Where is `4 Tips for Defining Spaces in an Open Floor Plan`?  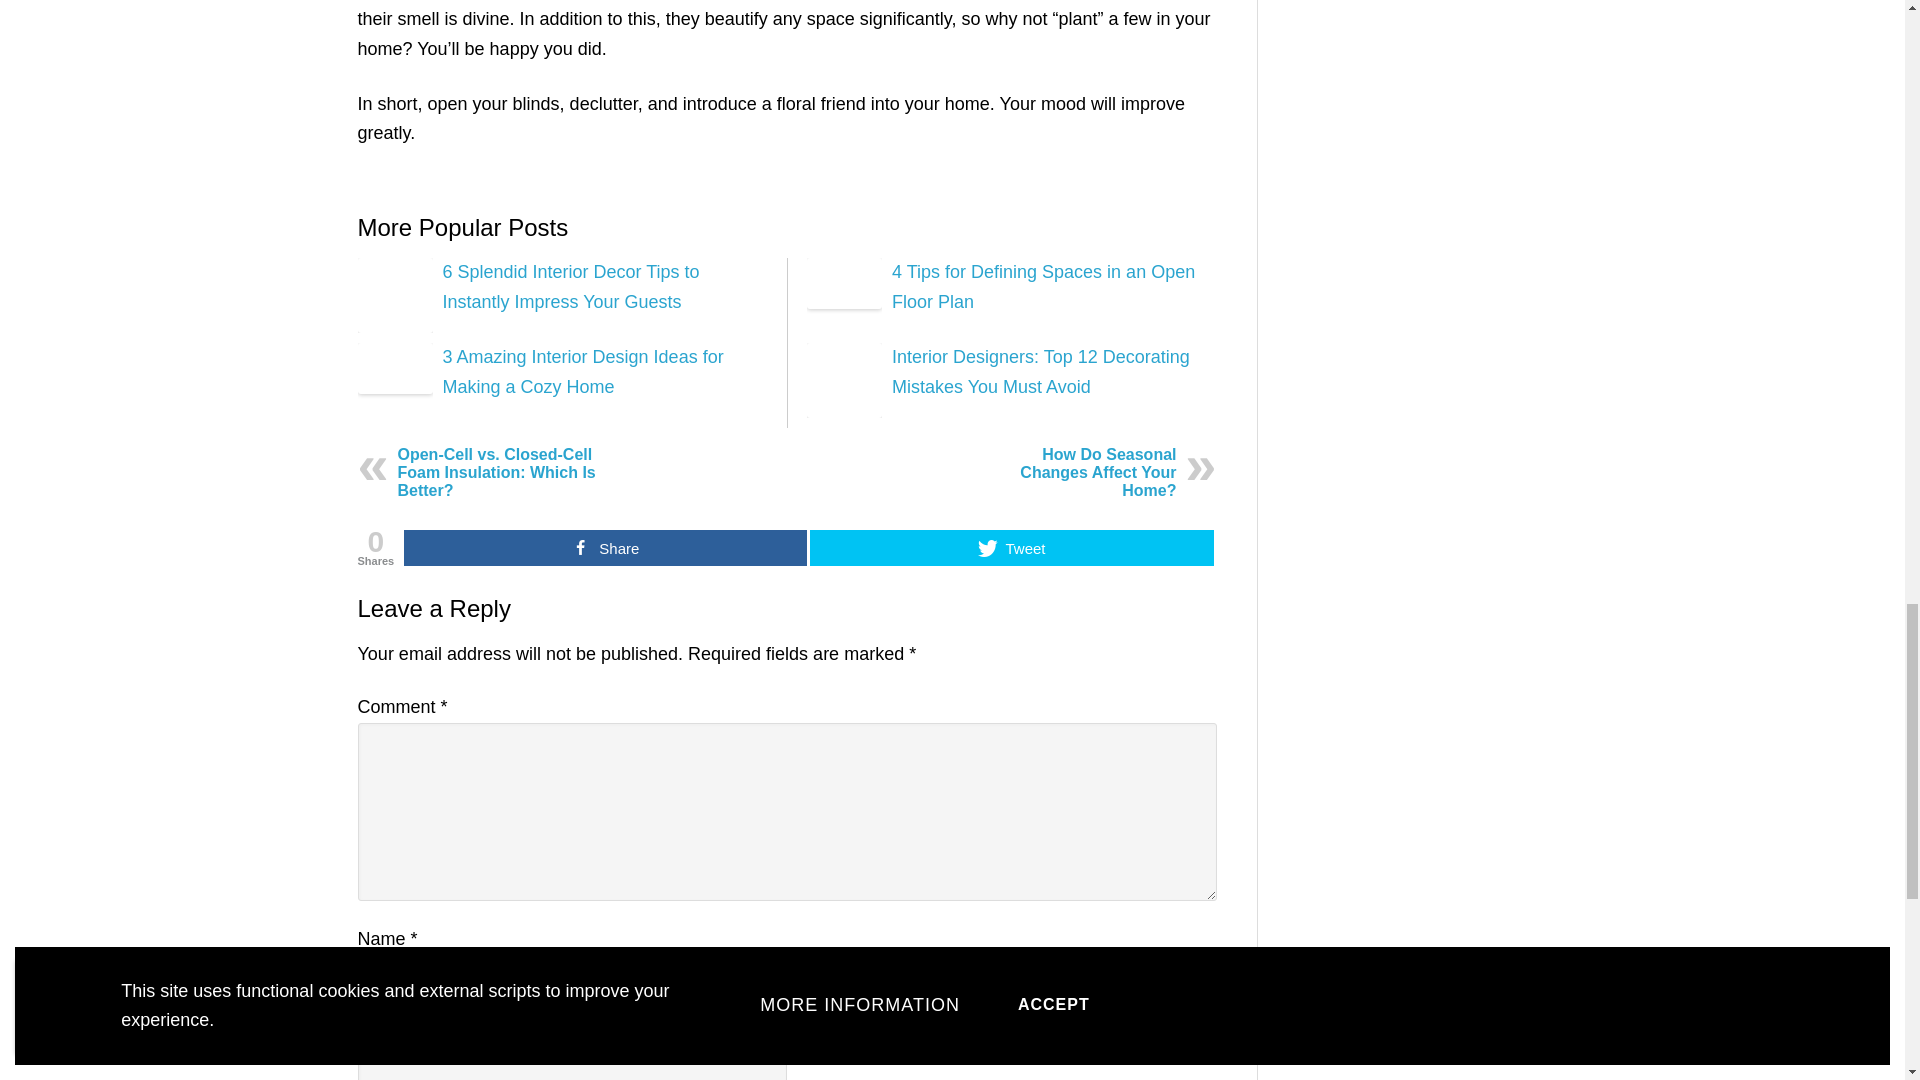
4 Tips for Defining Spaces in an Open Floor Plan is located at coordinates (1043, 286).